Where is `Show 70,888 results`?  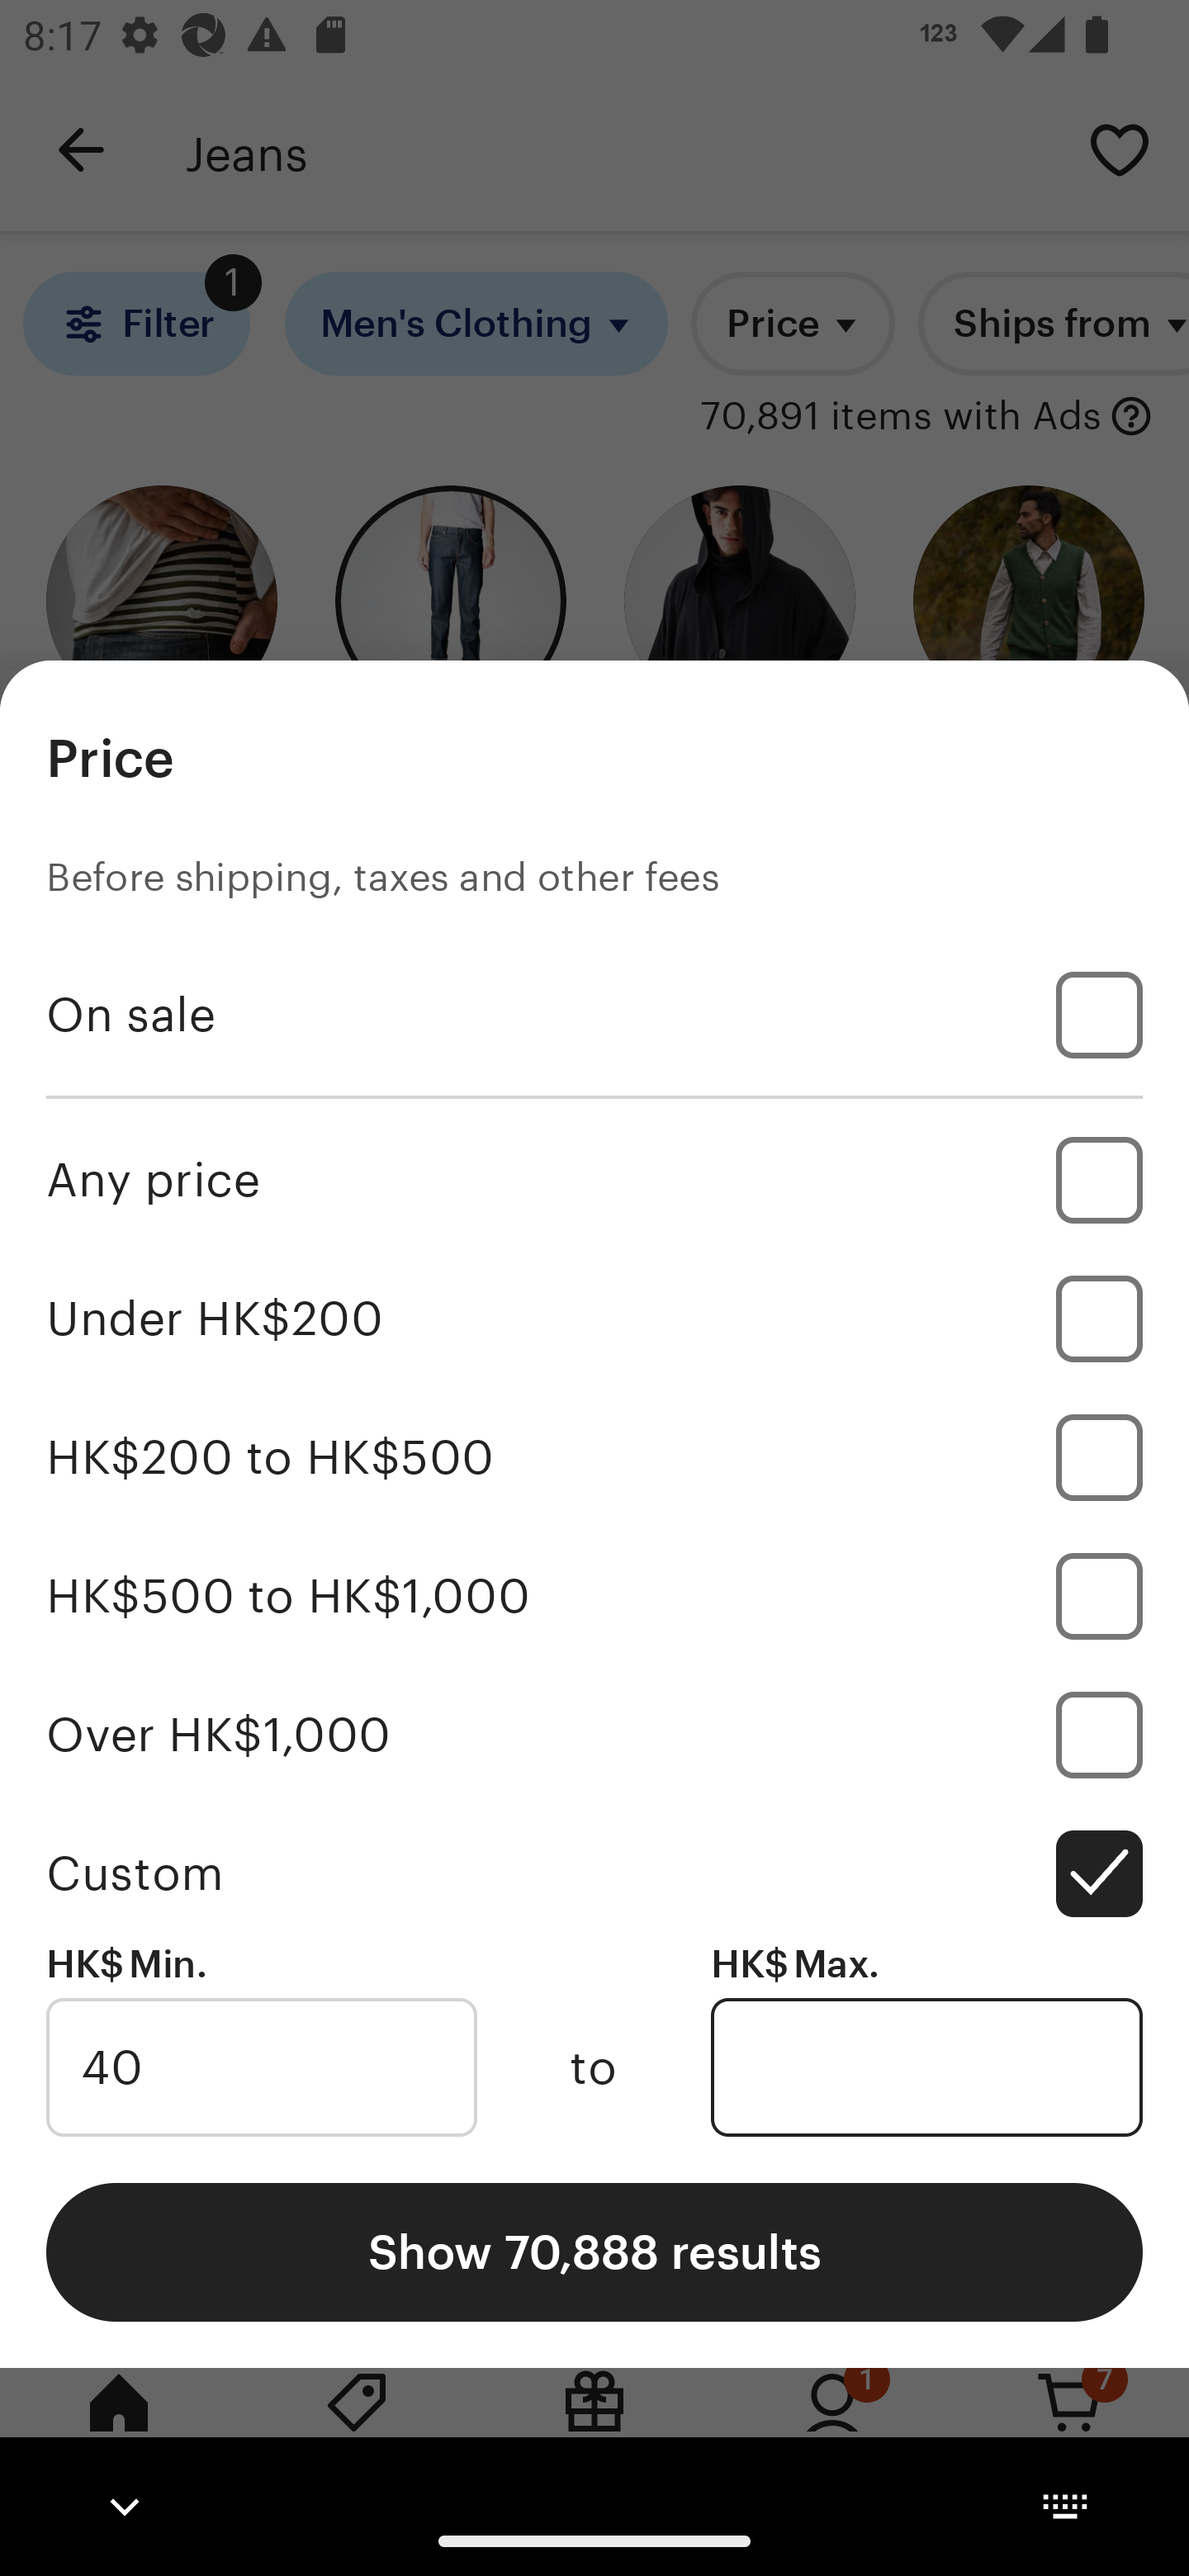
Show 70,888 results is located at coordinates (594, 2251).